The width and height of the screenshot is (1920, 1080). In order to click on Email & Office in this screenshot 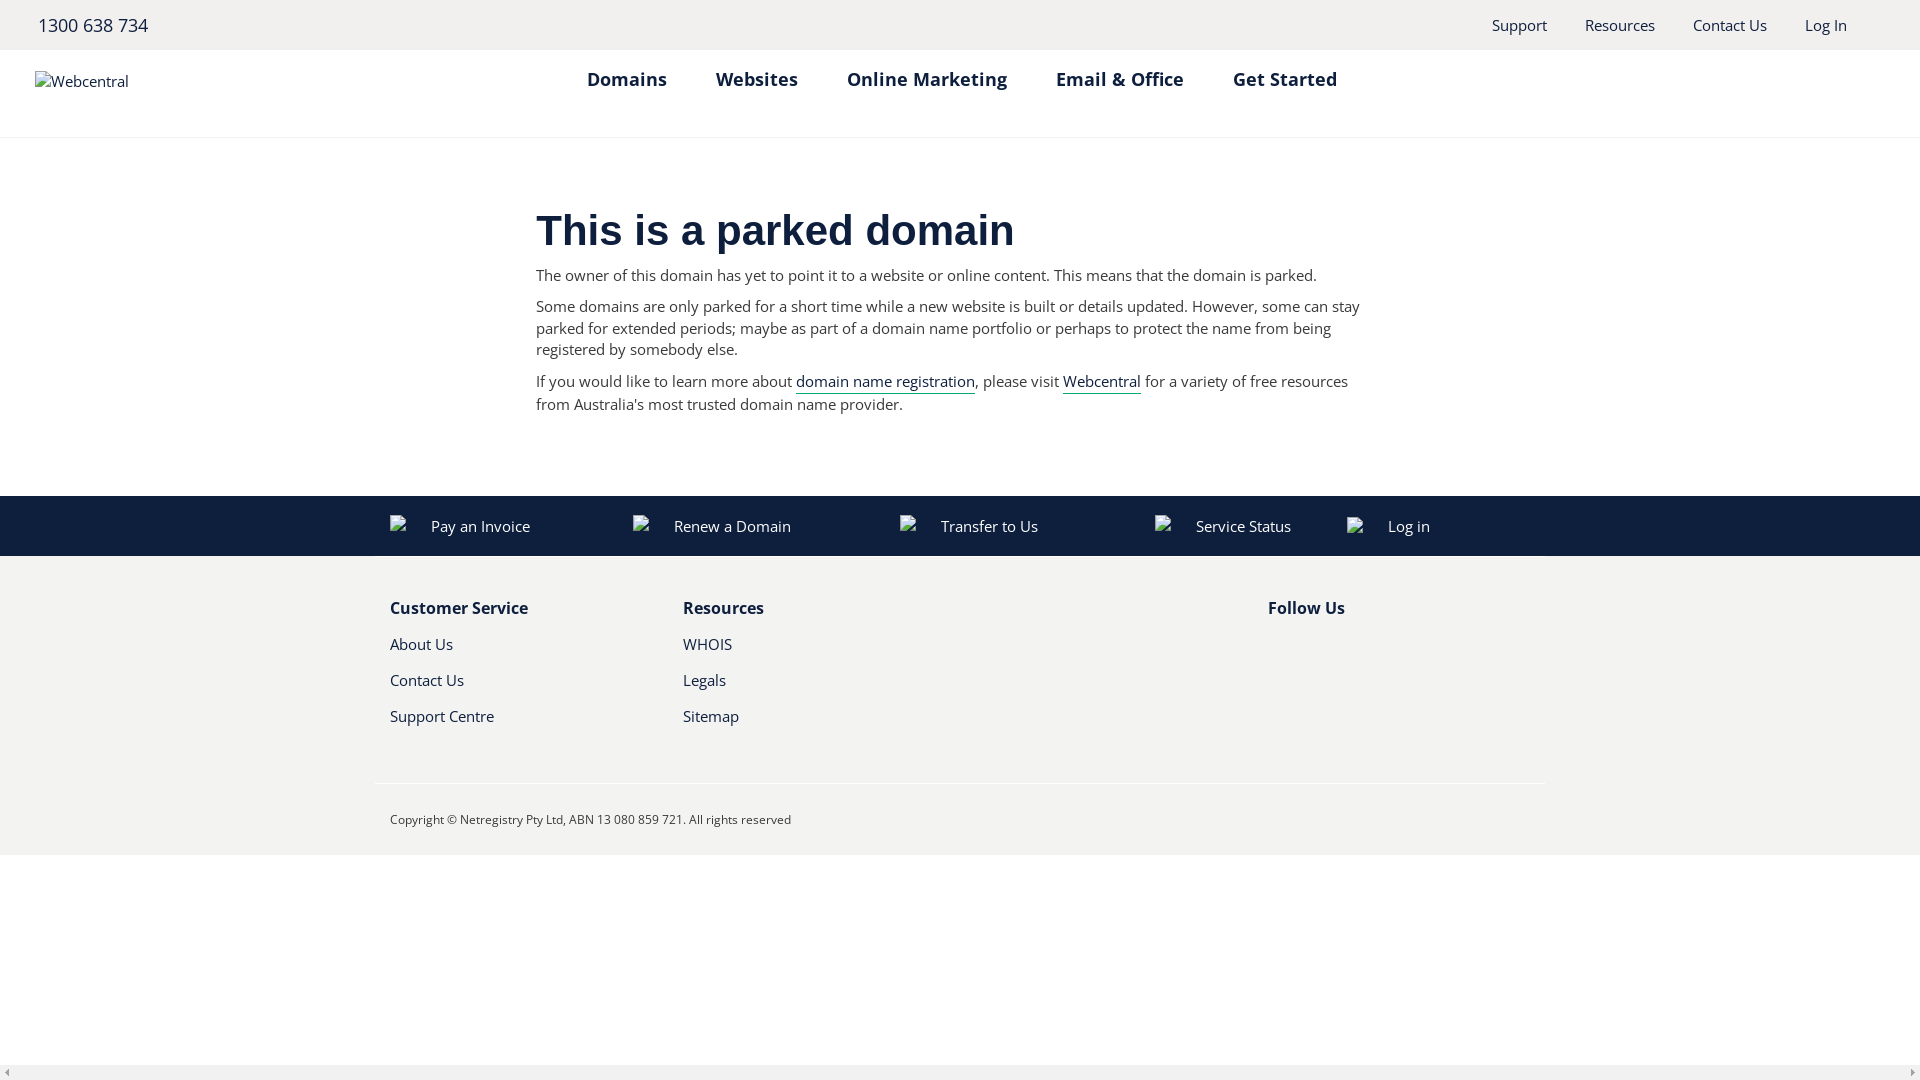, I will do `click(1120, 70)`.